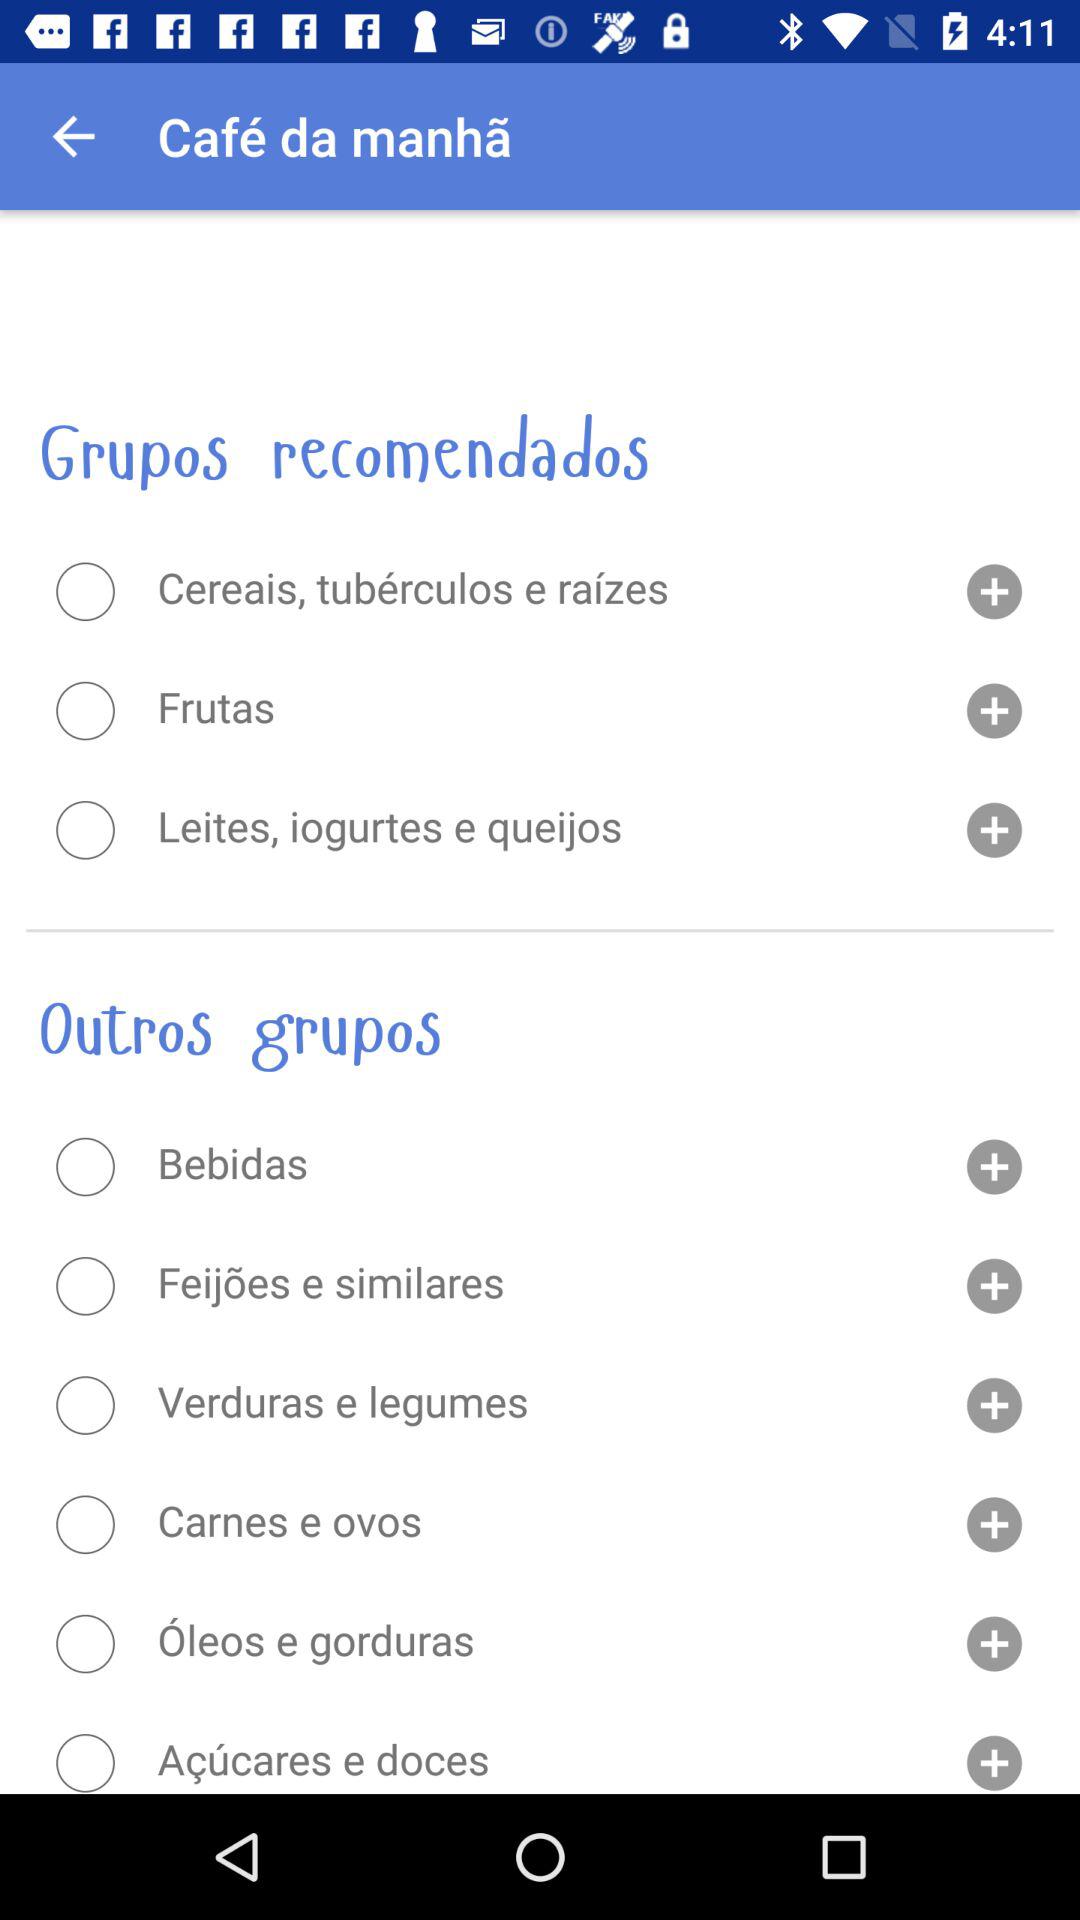 The height and width of the screenshot is (1920, 1080). What do you see at coordinates (85, 1644) in the screenshot?
I see `oil and fat` at bounding box center [85, 1644].